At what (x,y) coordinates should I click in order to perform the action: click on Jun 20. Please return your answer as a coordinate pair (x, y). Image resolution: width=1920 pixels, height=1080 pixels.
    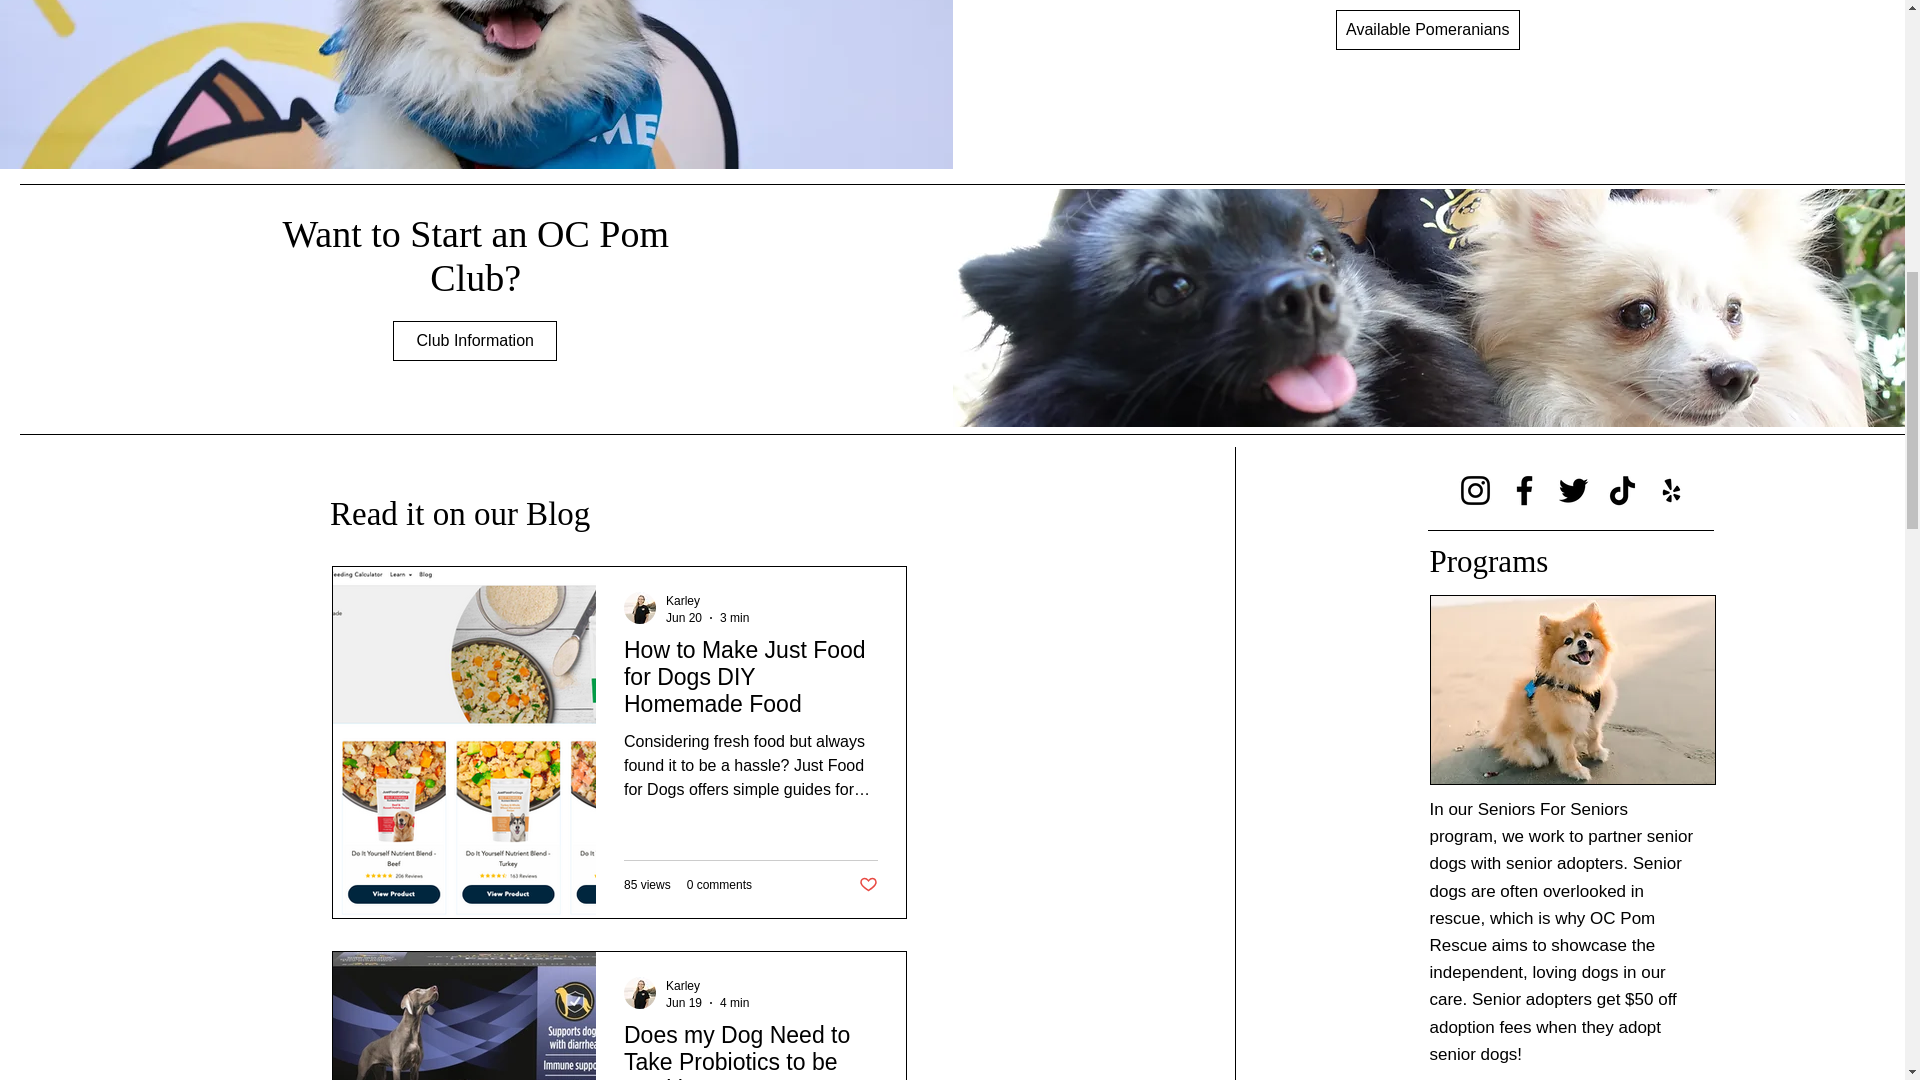
    Looking at the image, I should click on (684, 617).